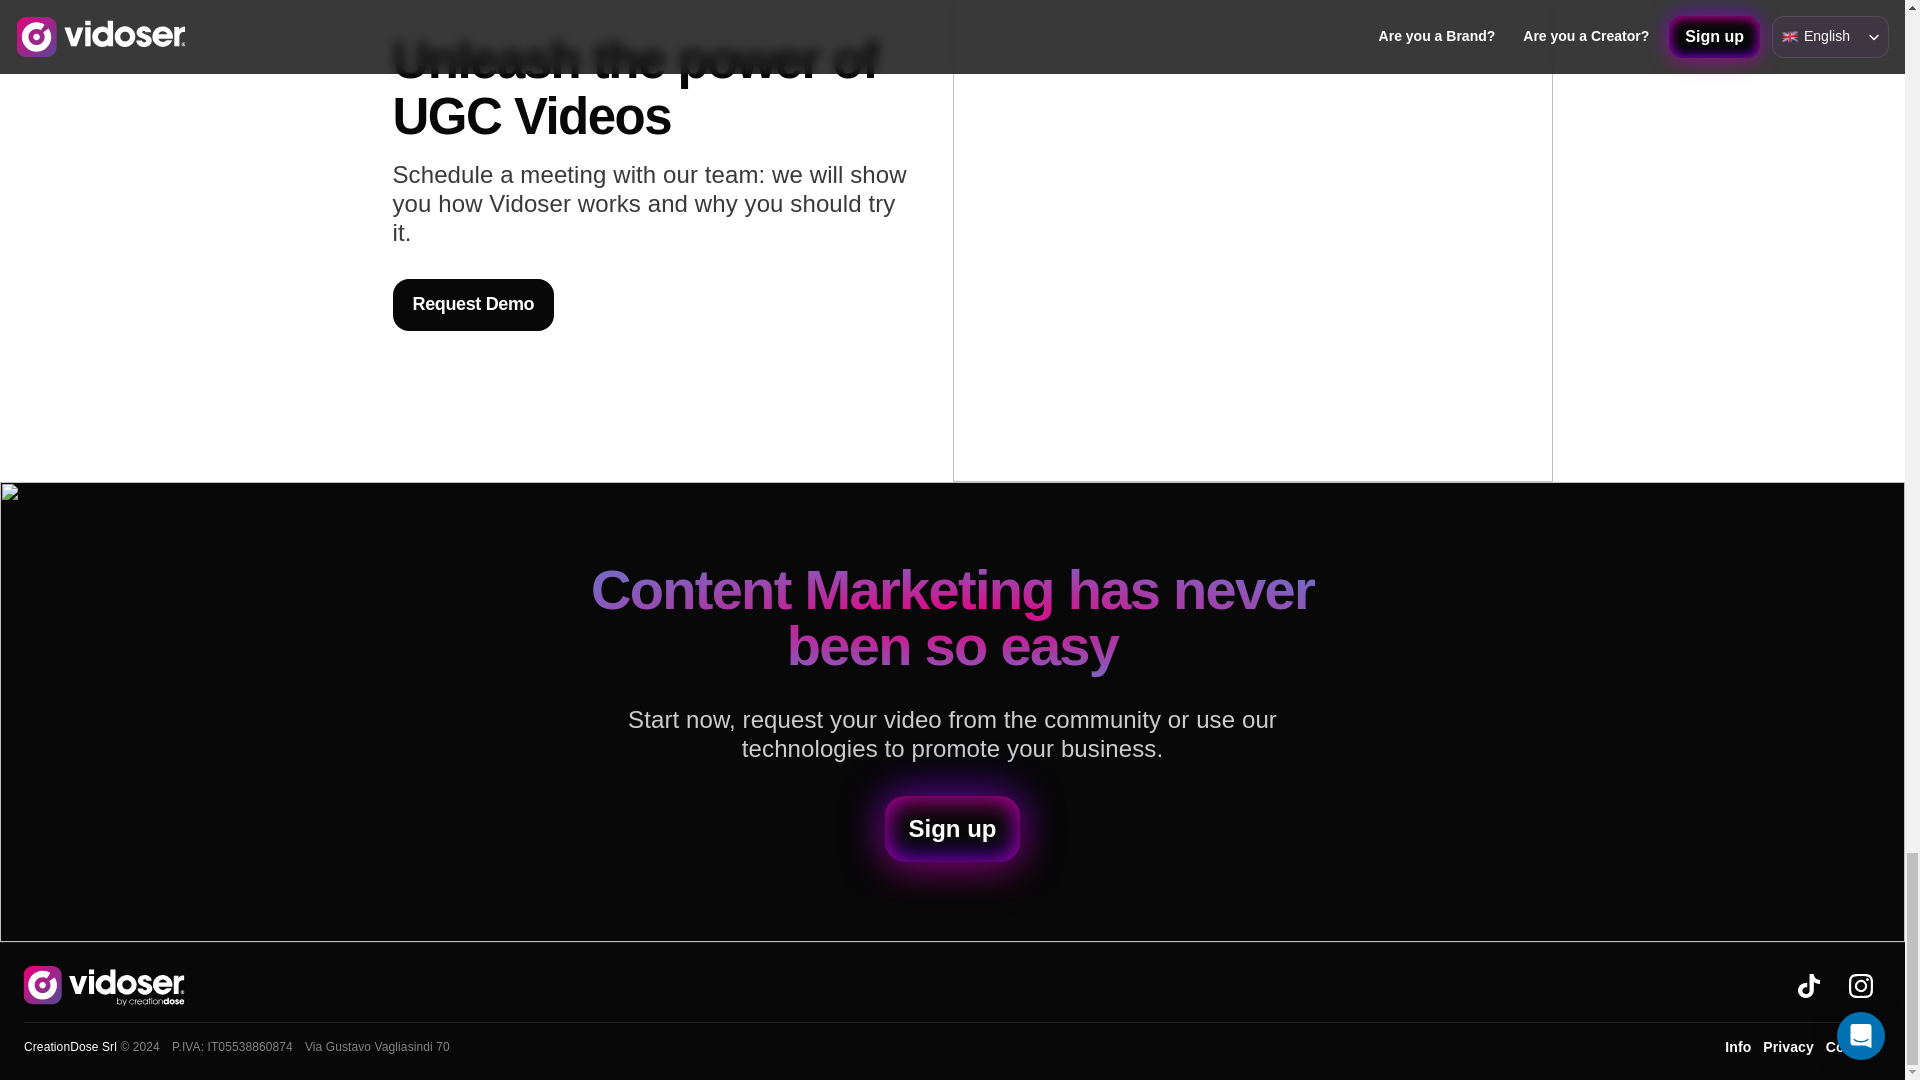 The width and height of the screenshot is (1920, 1080). What do you see at coordinates (1853, 1046) in the screenshot?
I see `Cookies` at bounding box center [1853, 1046].